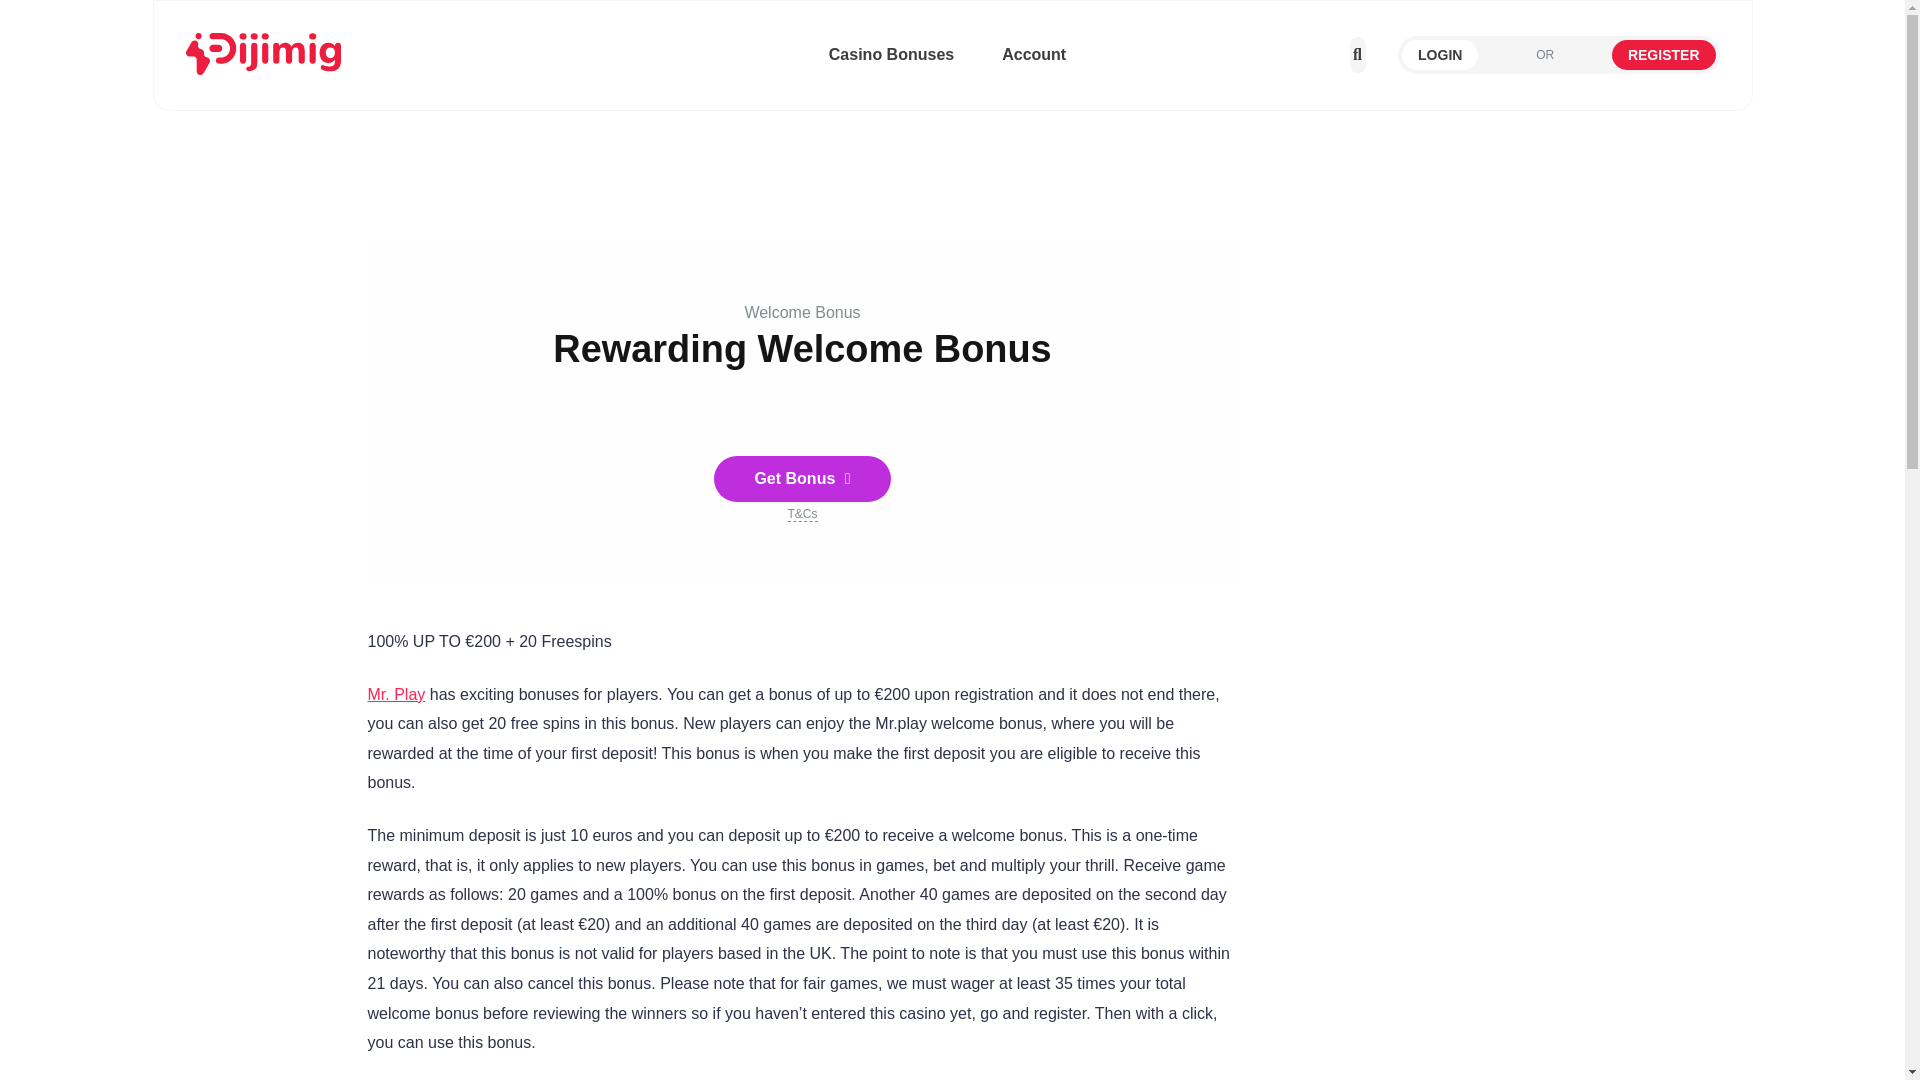 Image resolution: width=1920 pixels, height=1080 pixels. I want to click on Mr.Play, so click(397, 694).